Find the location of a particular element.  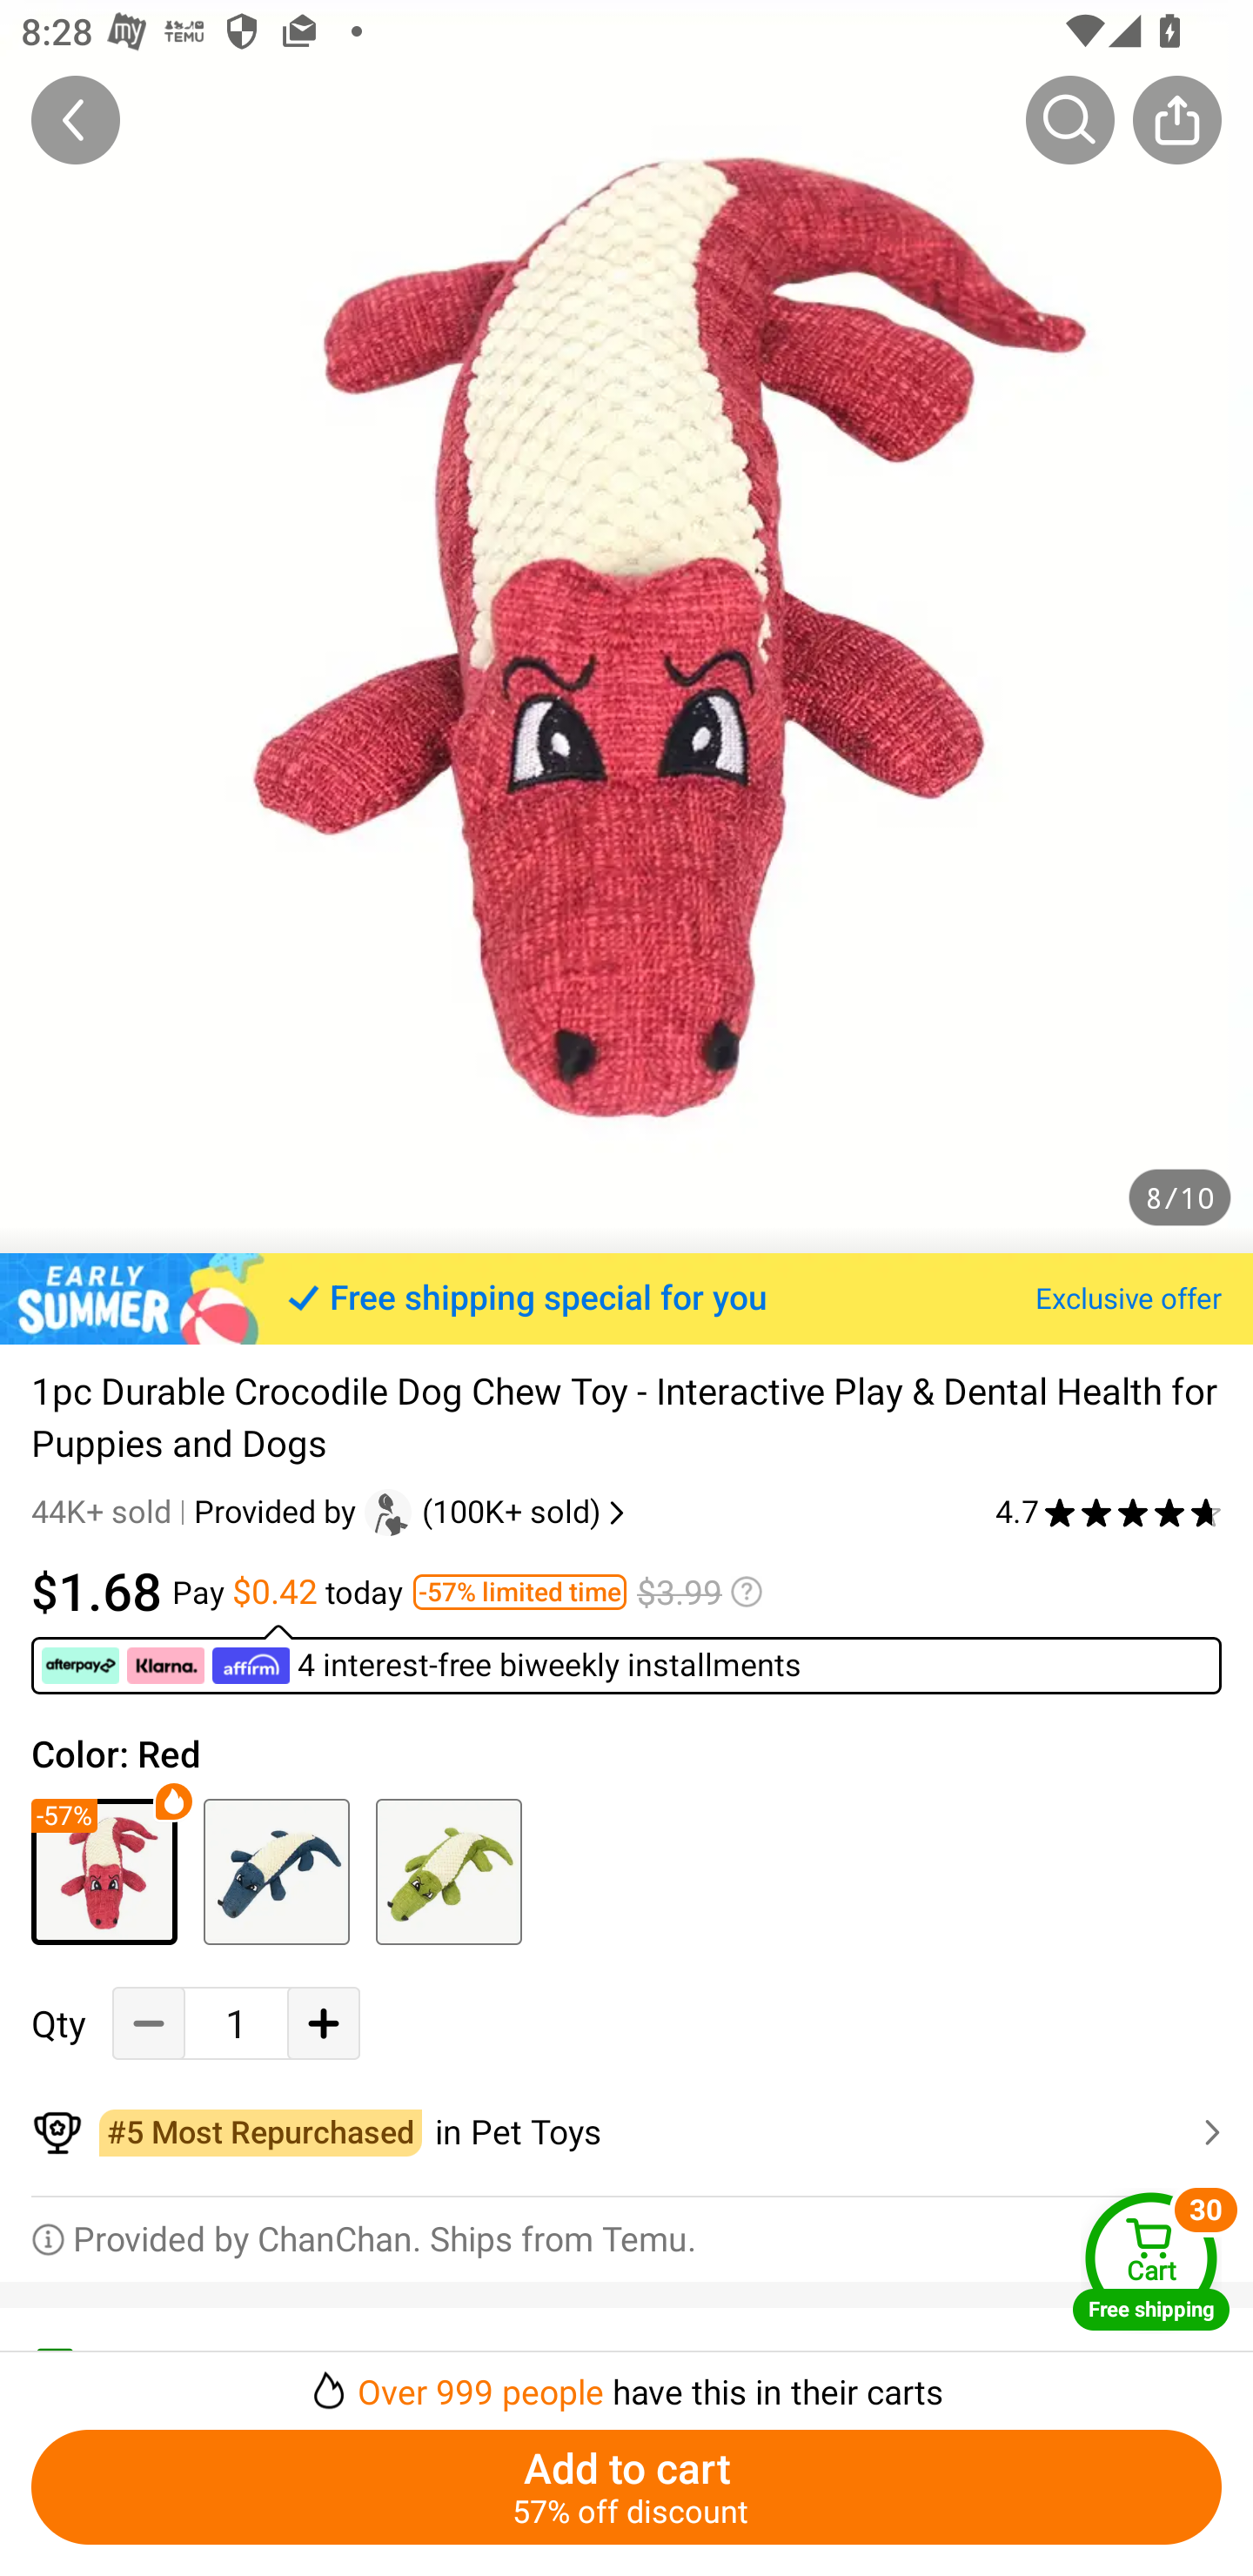

￼ ￼ ￼ 4 interest-free biweekly installments is located at coordinates (626, 1659).